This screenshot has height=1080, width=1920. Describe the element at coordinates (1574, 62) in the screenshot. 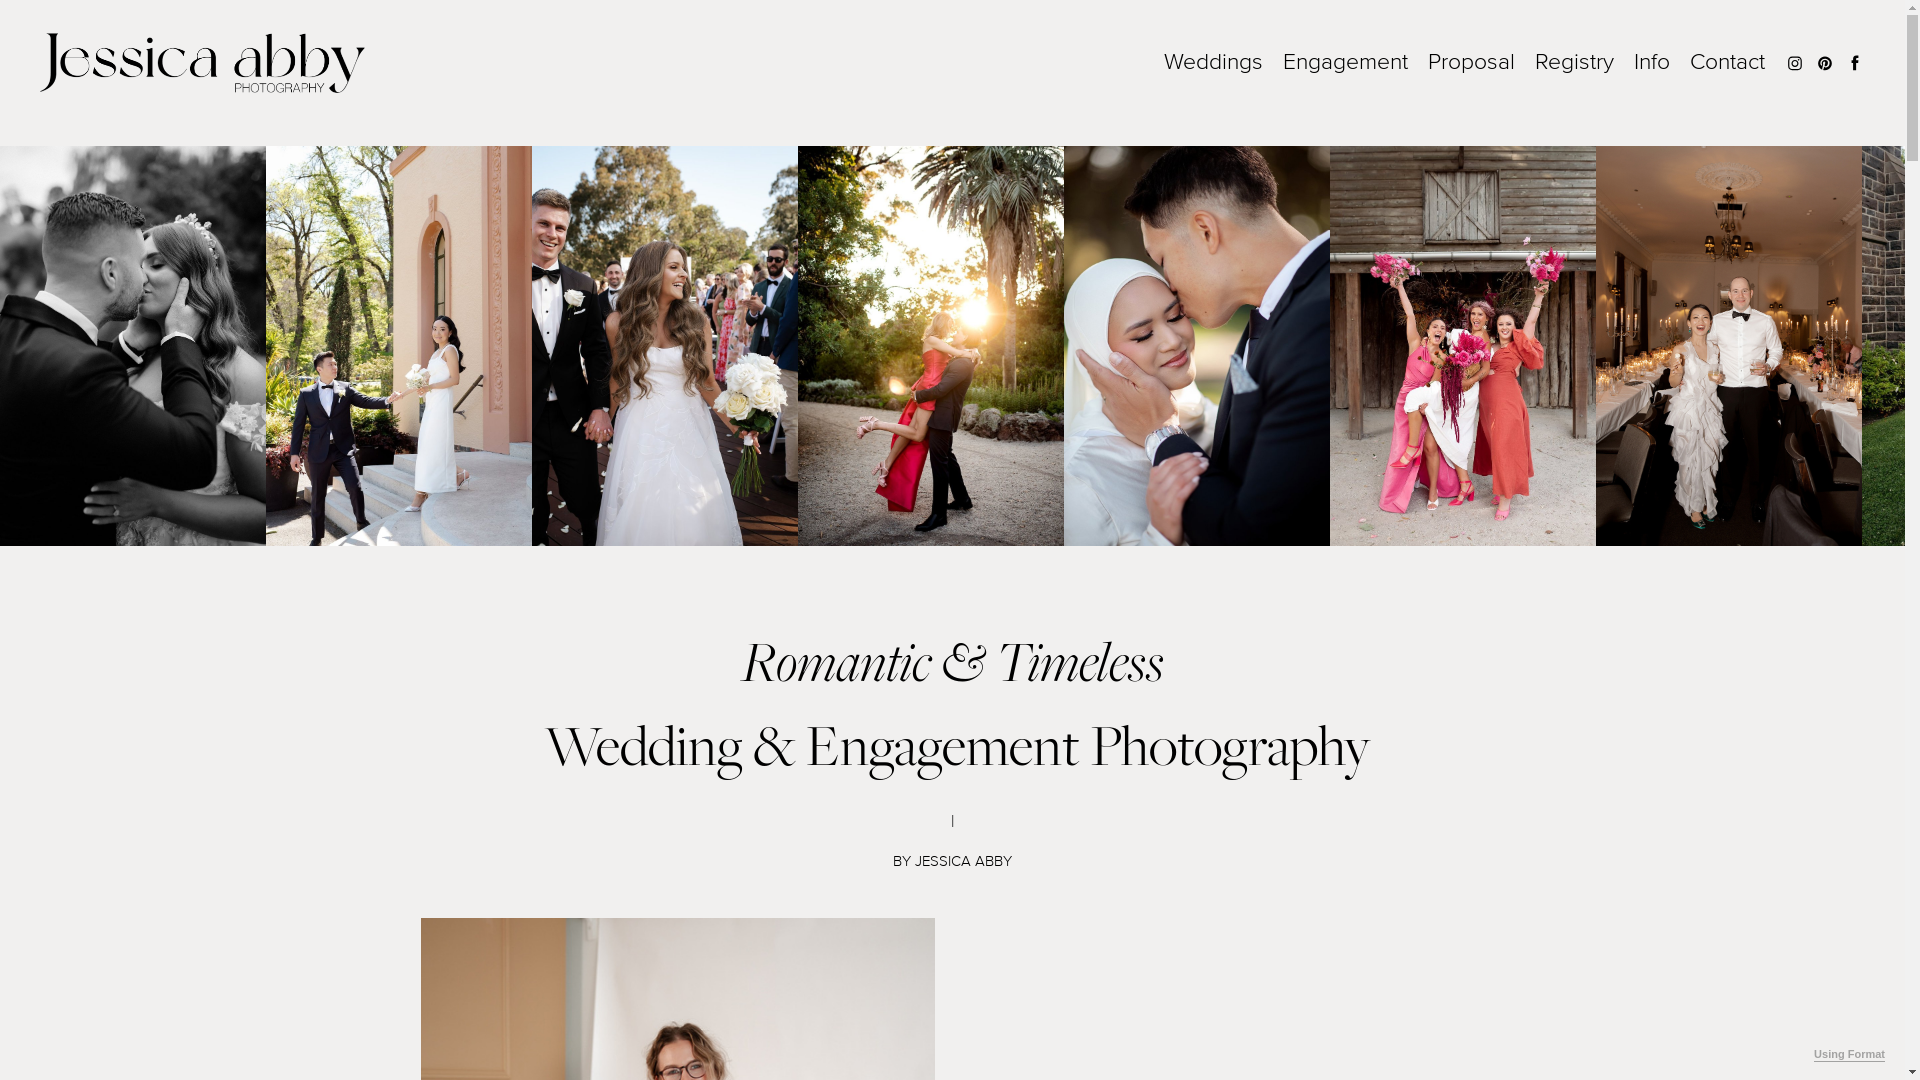

I see `Registry` at that location.